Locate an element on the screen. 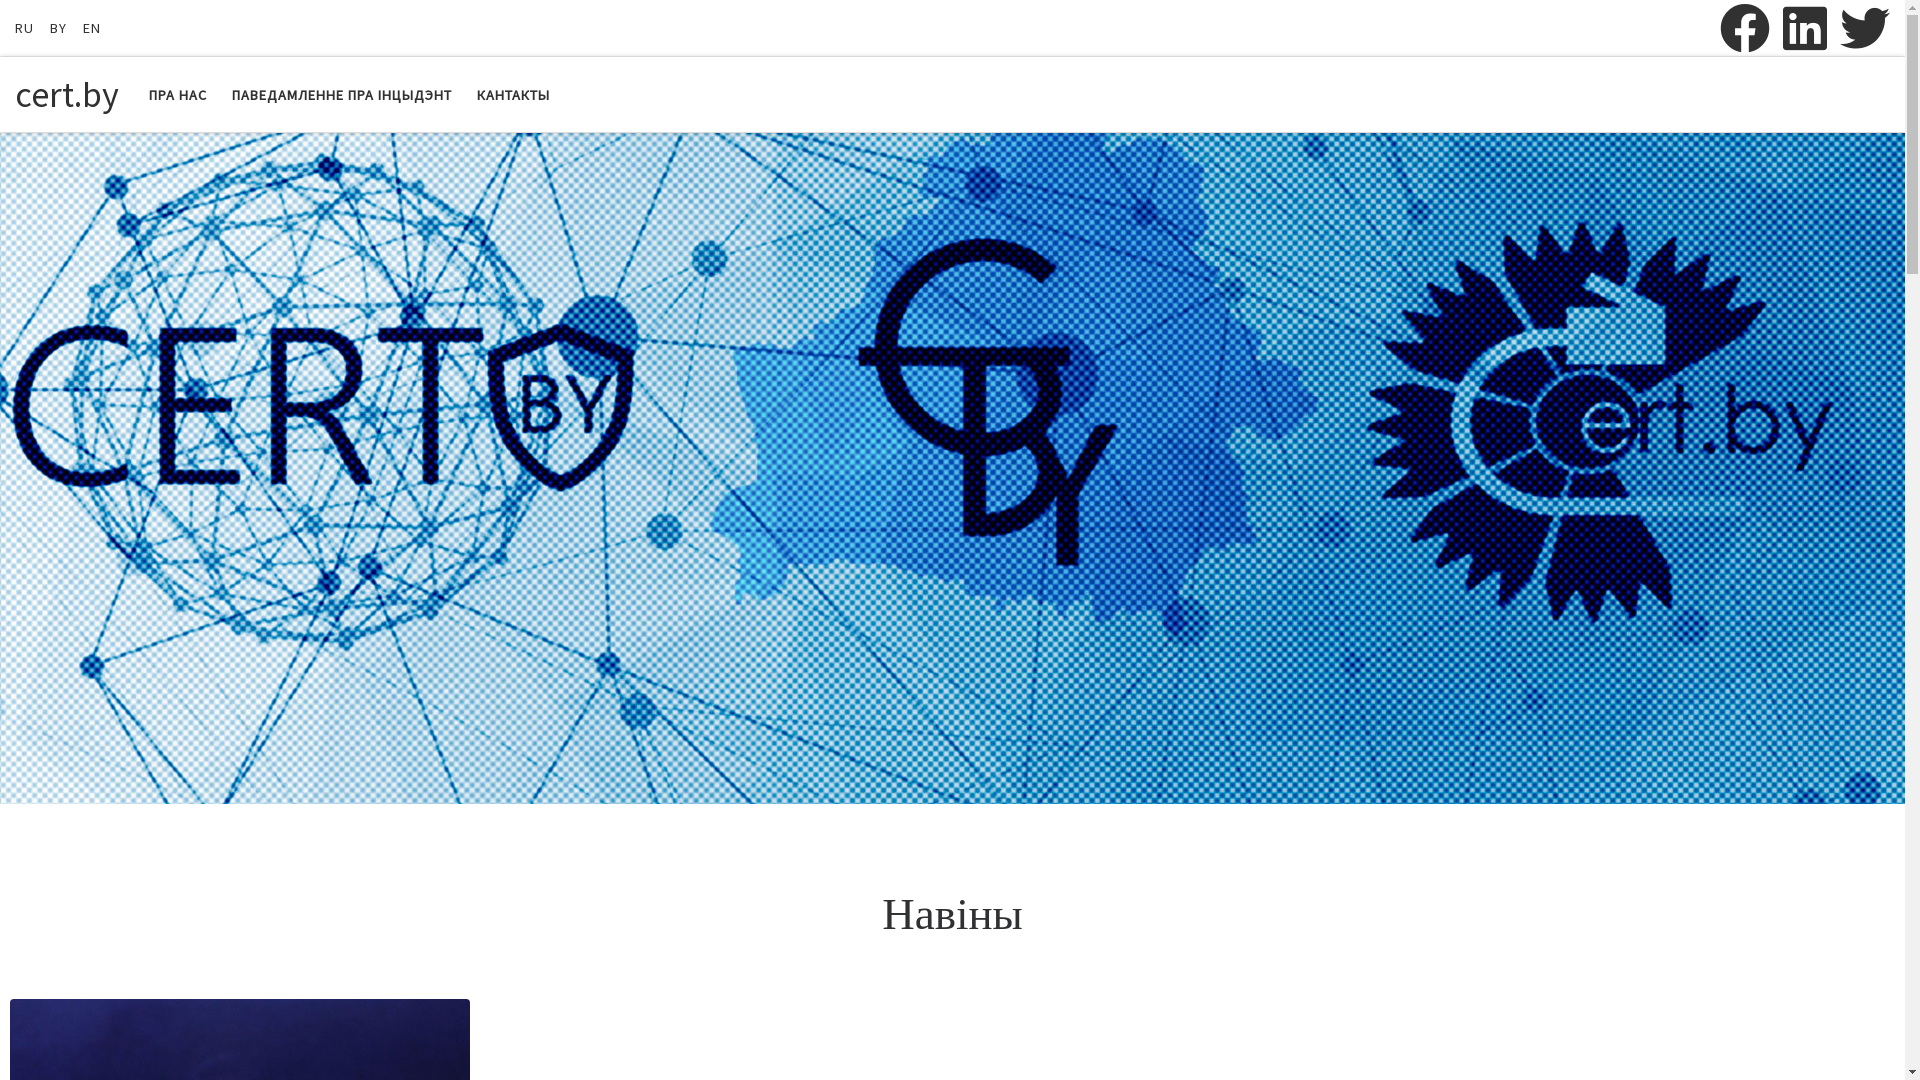 Image resolution: width=1920 pixels, height=1080 pixels. RU is located at coordinates (24, 28).